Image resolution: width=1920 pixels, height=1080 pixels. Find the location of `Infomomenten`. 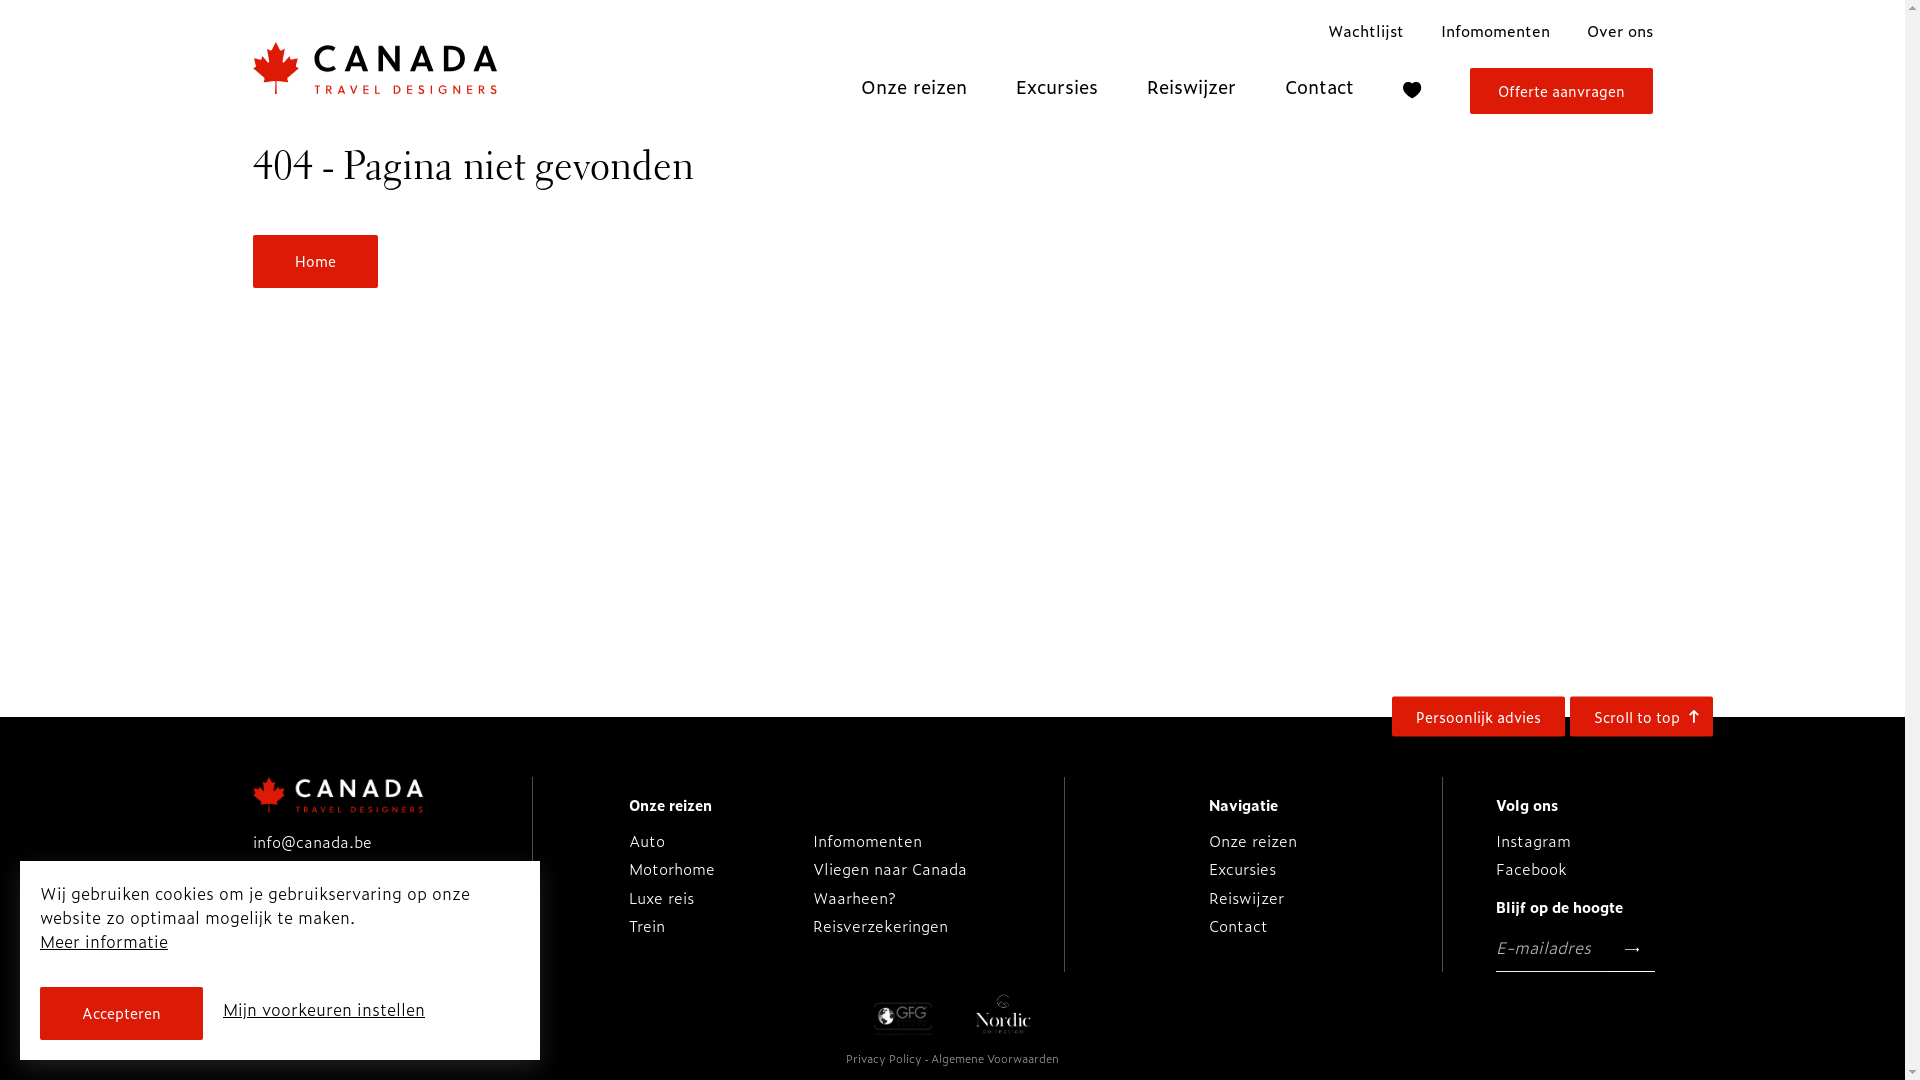

Infomomenten is located at coordinates (1494, 30).